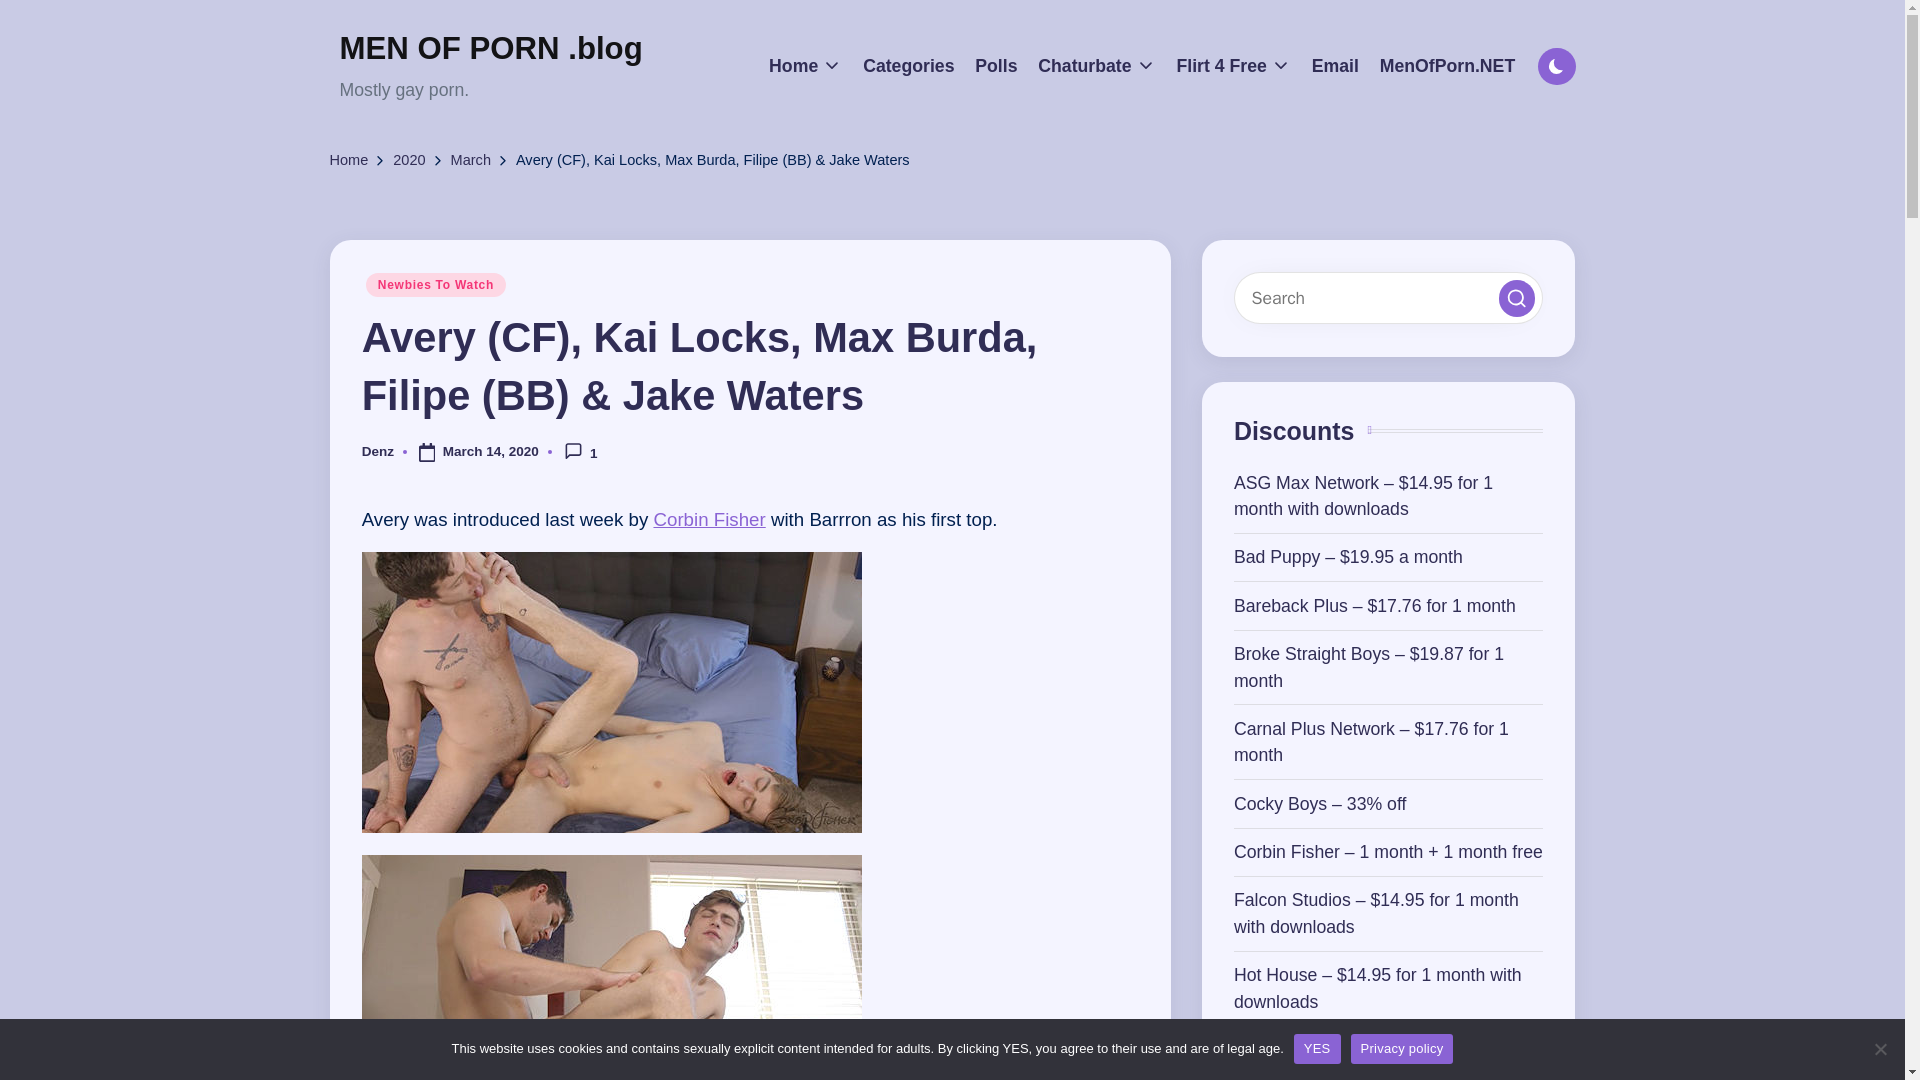 This screenshot has width=1920, height=1080. Describe the element at coordinates (1096, 66) in the screenshot. I see `Chaturbate` at that location.